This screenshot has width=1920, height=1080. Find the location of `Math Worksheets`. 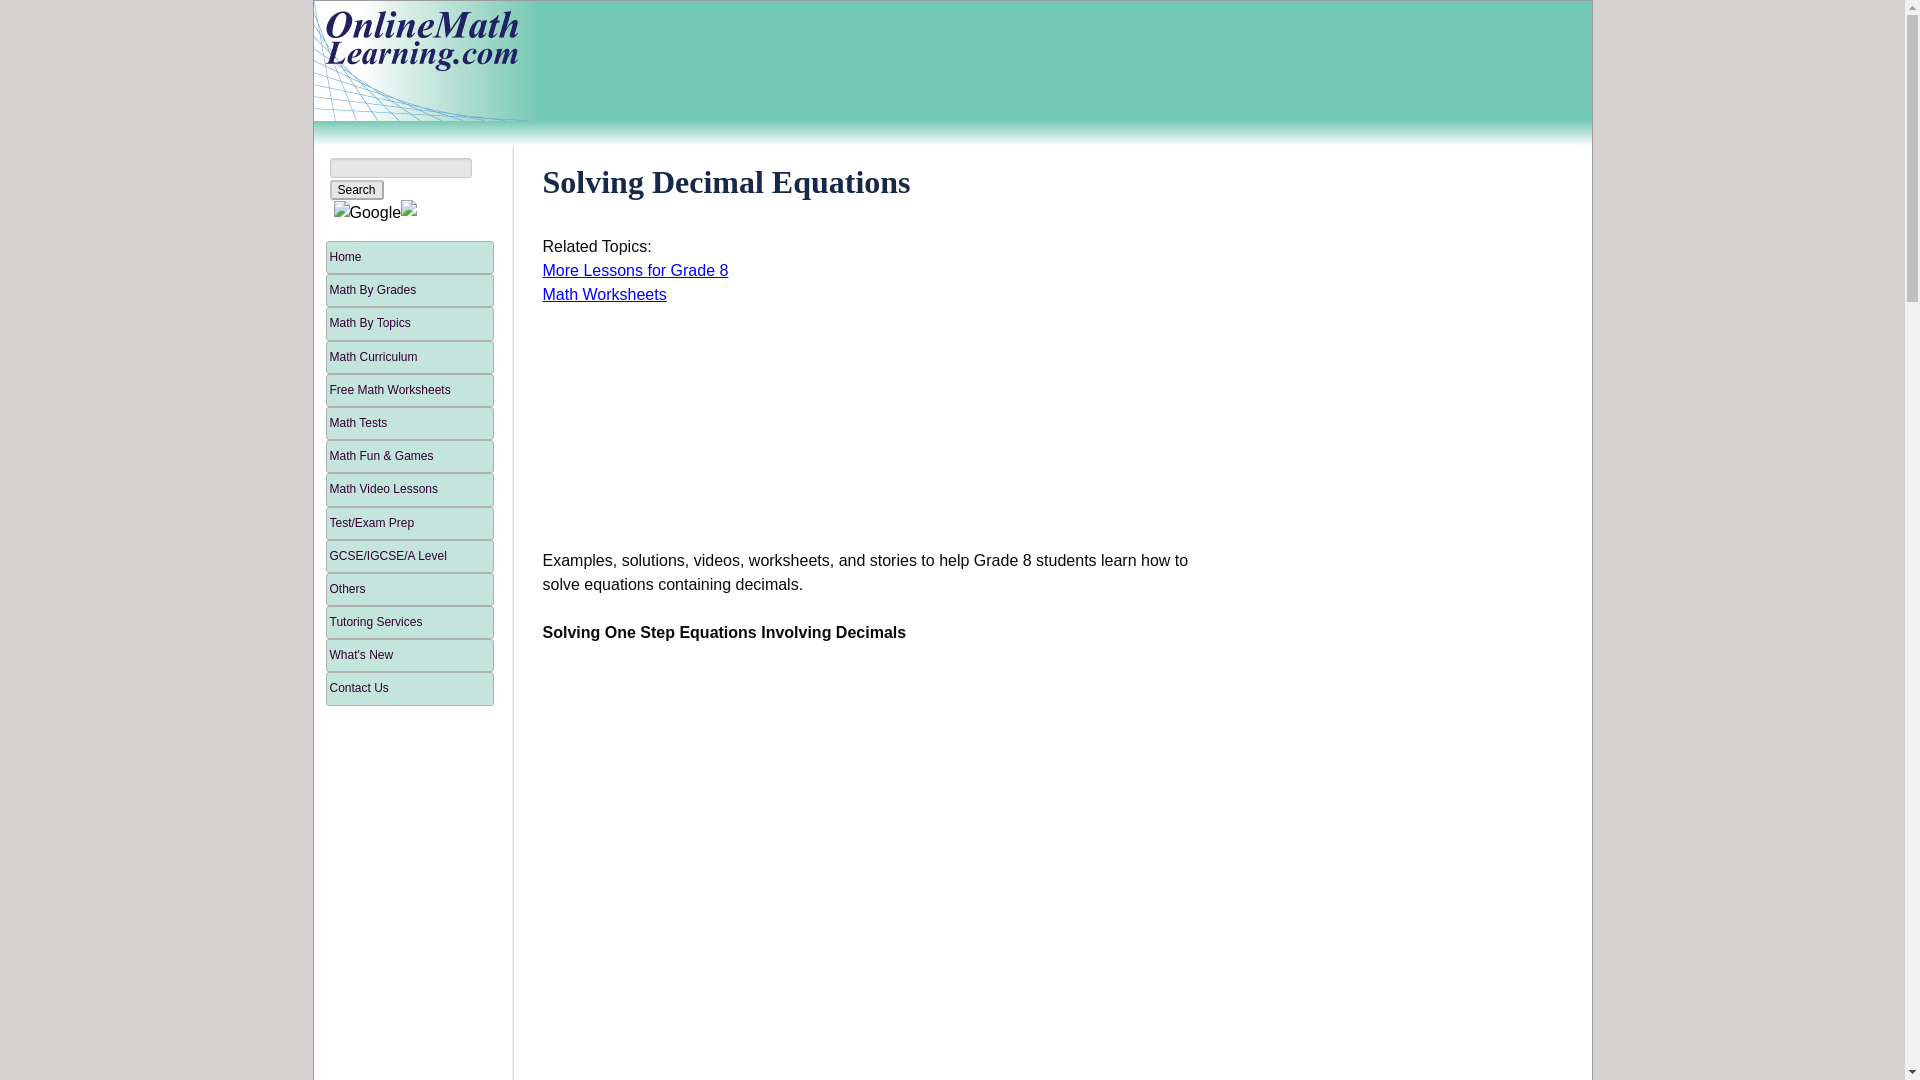

Math Worksheets is located at coordinates (604, 294).